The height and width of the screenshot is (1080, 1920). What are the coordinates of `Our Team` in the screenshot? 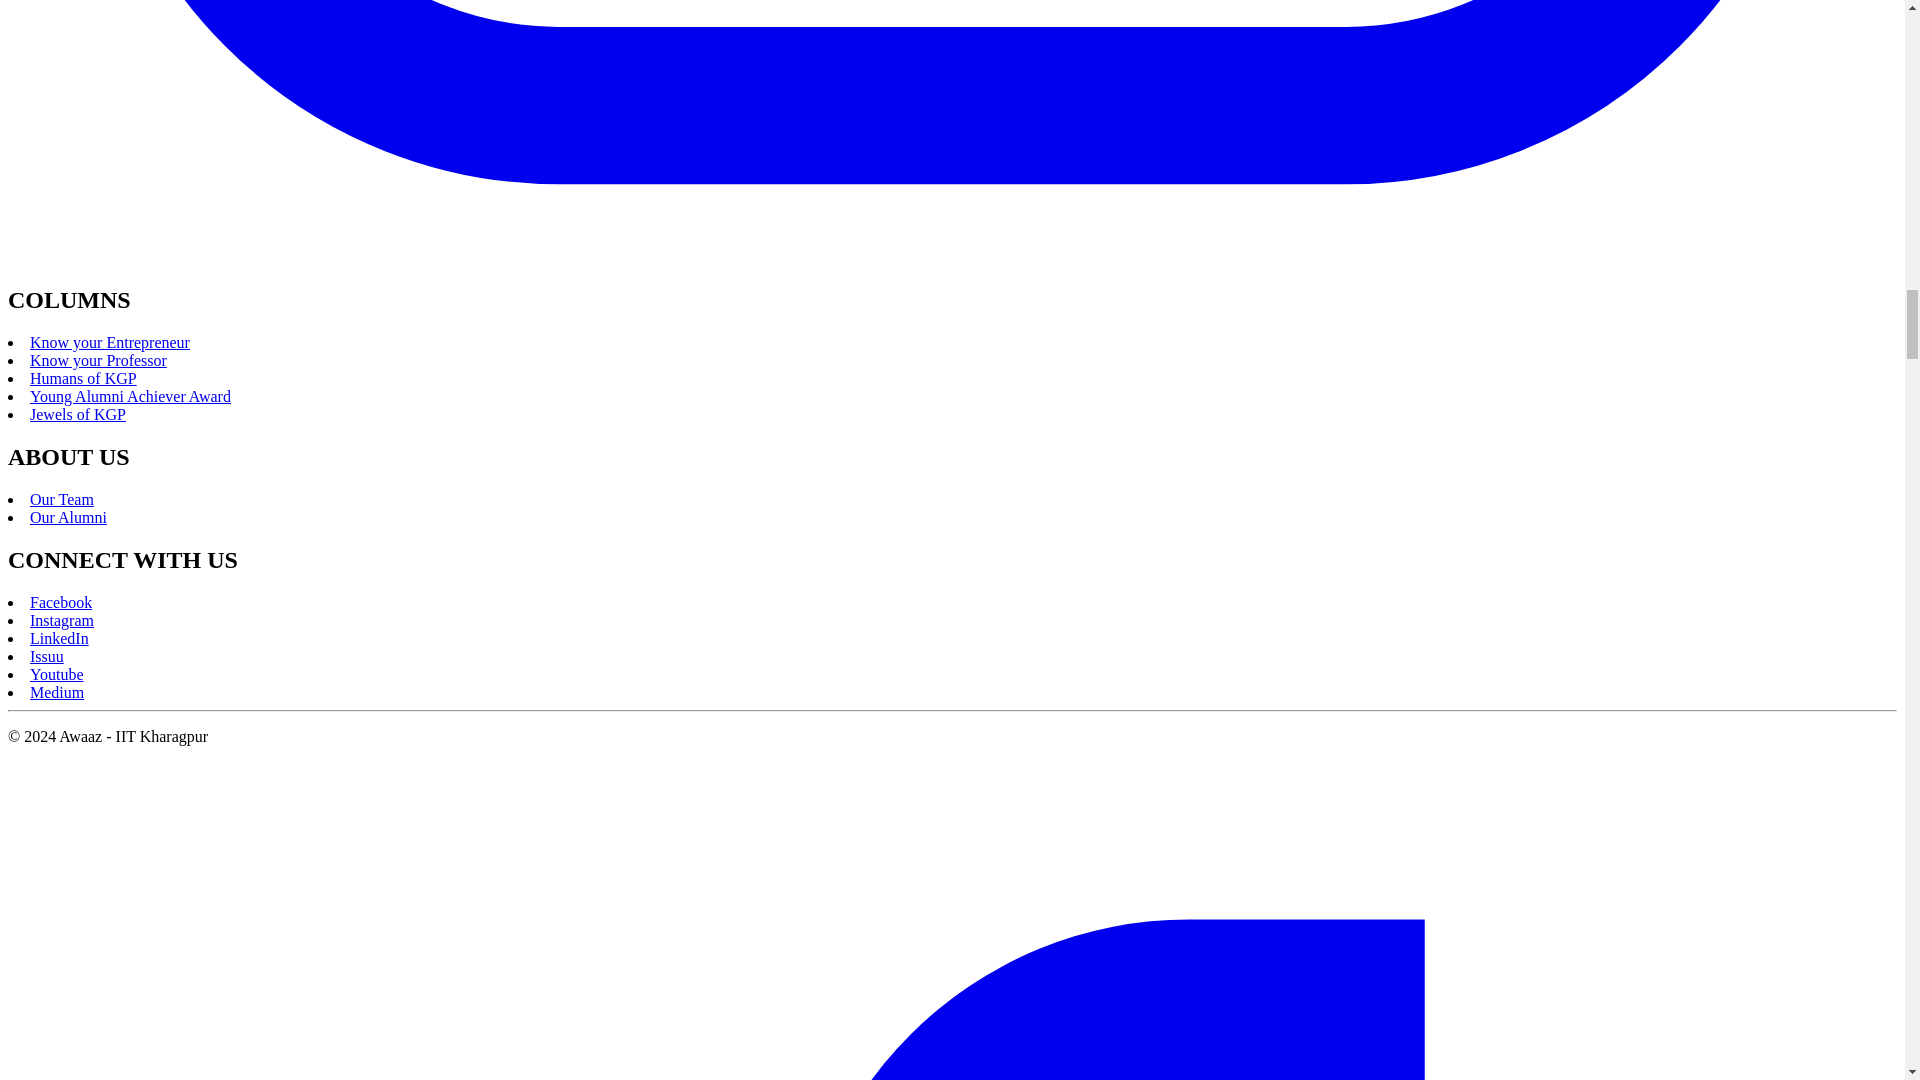 It's located at (62, 499).